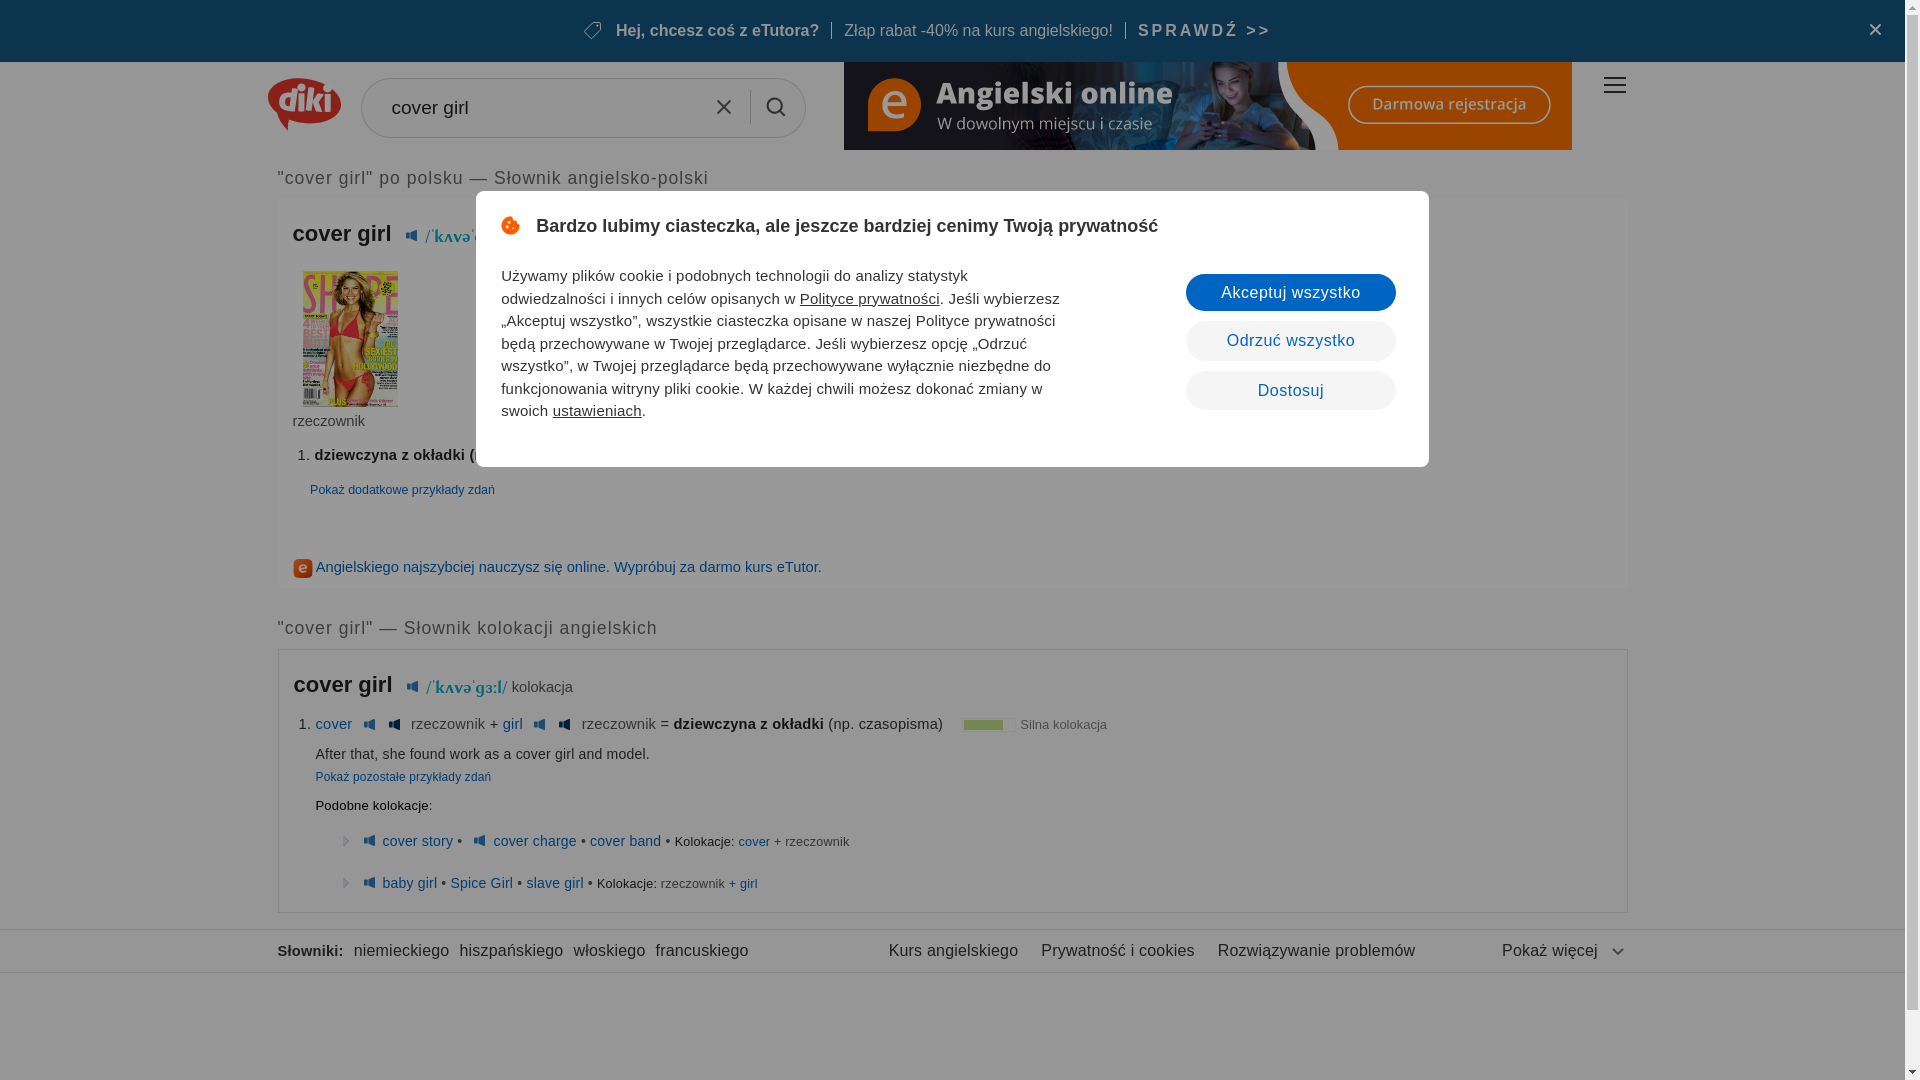 The height and width of the screenshot is (1080, 1920). I want to click on cover story, so click(418, 840).